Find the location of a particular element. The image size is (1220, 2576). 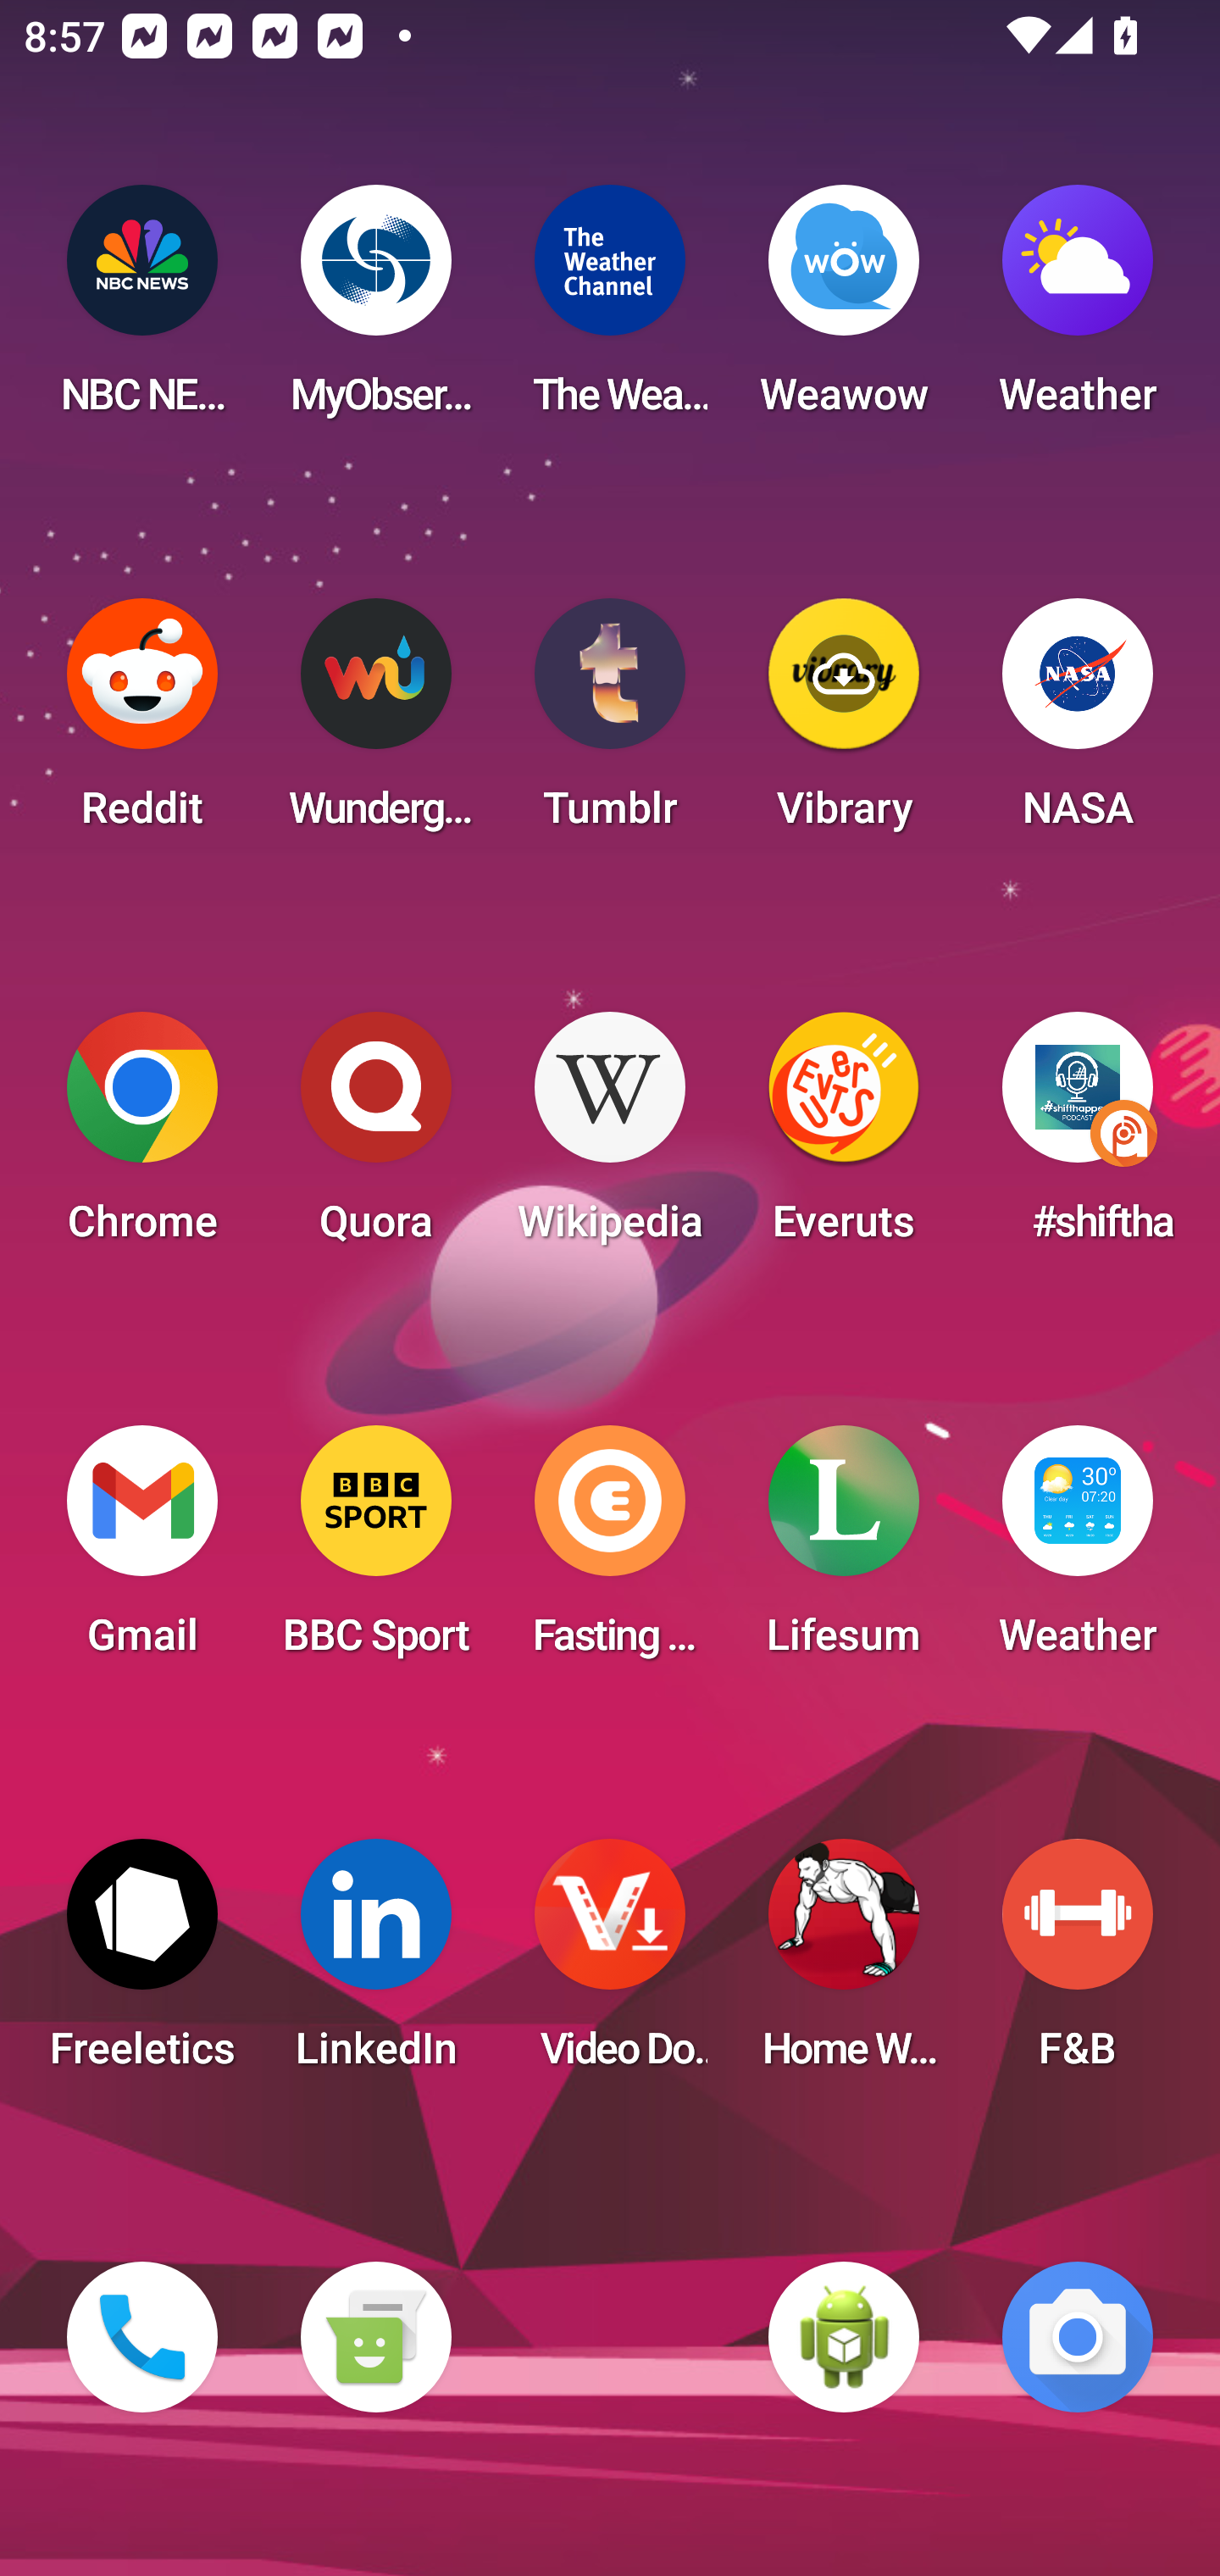

Weather is located at coordinates (1078, 310).